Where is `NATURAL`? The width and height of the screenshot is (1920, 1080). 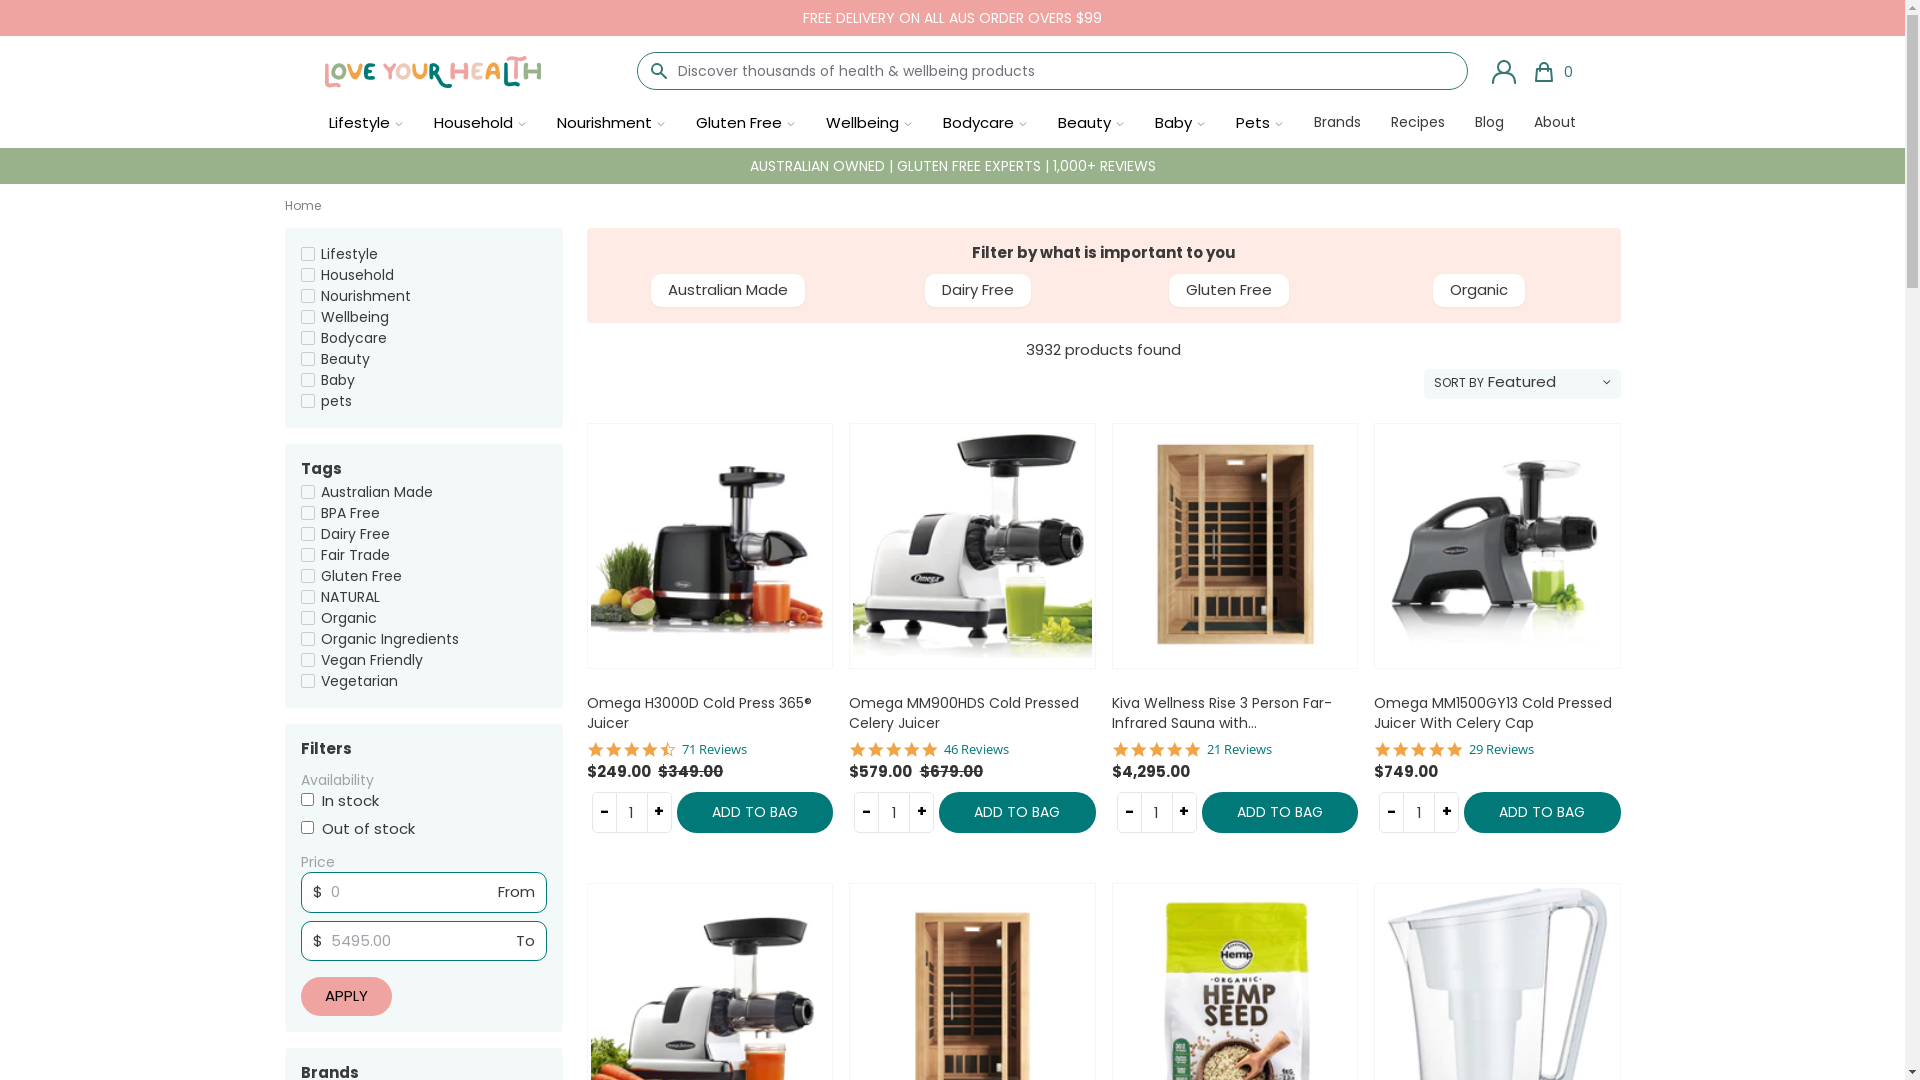 NATURAL is located at coordinates (350, 597).